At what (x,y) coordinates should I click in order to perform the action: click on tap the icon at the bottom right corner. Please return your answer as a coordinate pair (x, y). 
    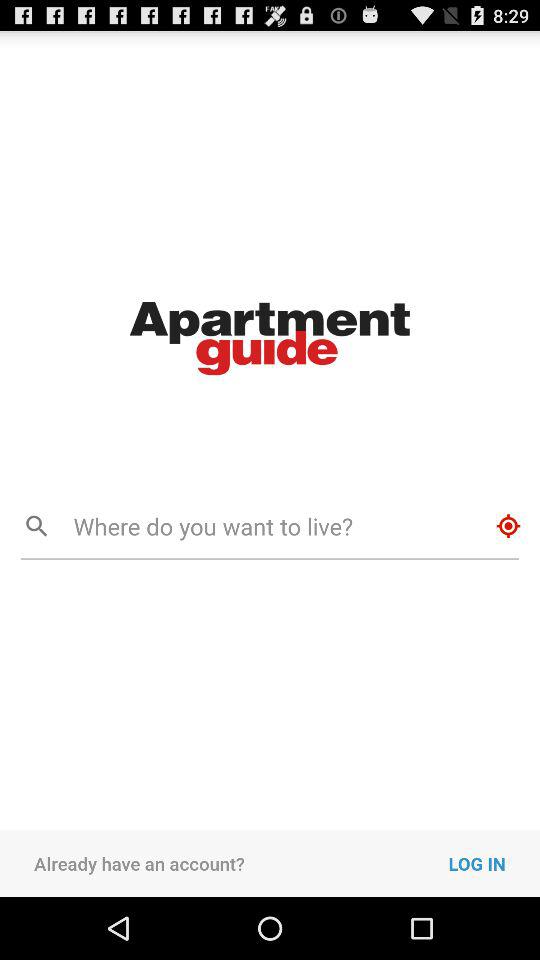
    Looking at the image, I should click on (494, 863).